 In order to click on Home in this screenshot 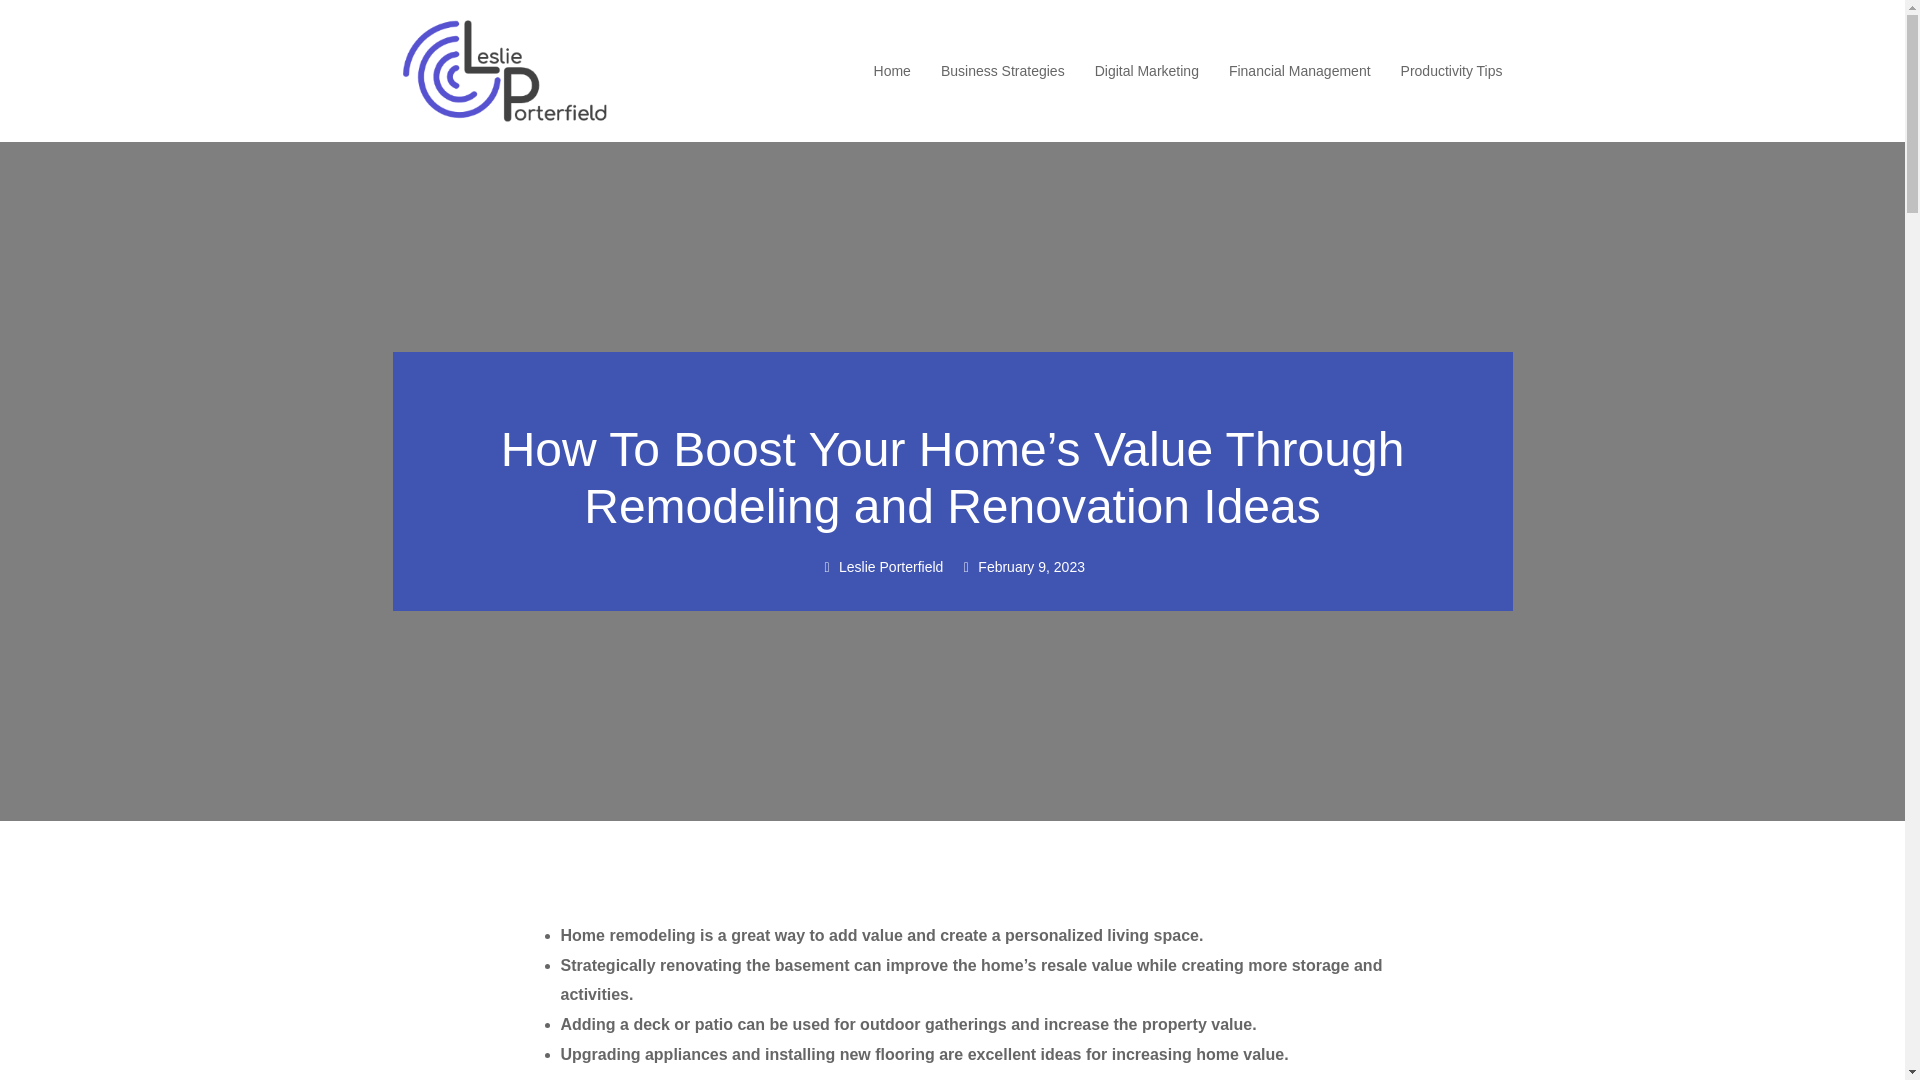, I will do `click(892, 71)`.